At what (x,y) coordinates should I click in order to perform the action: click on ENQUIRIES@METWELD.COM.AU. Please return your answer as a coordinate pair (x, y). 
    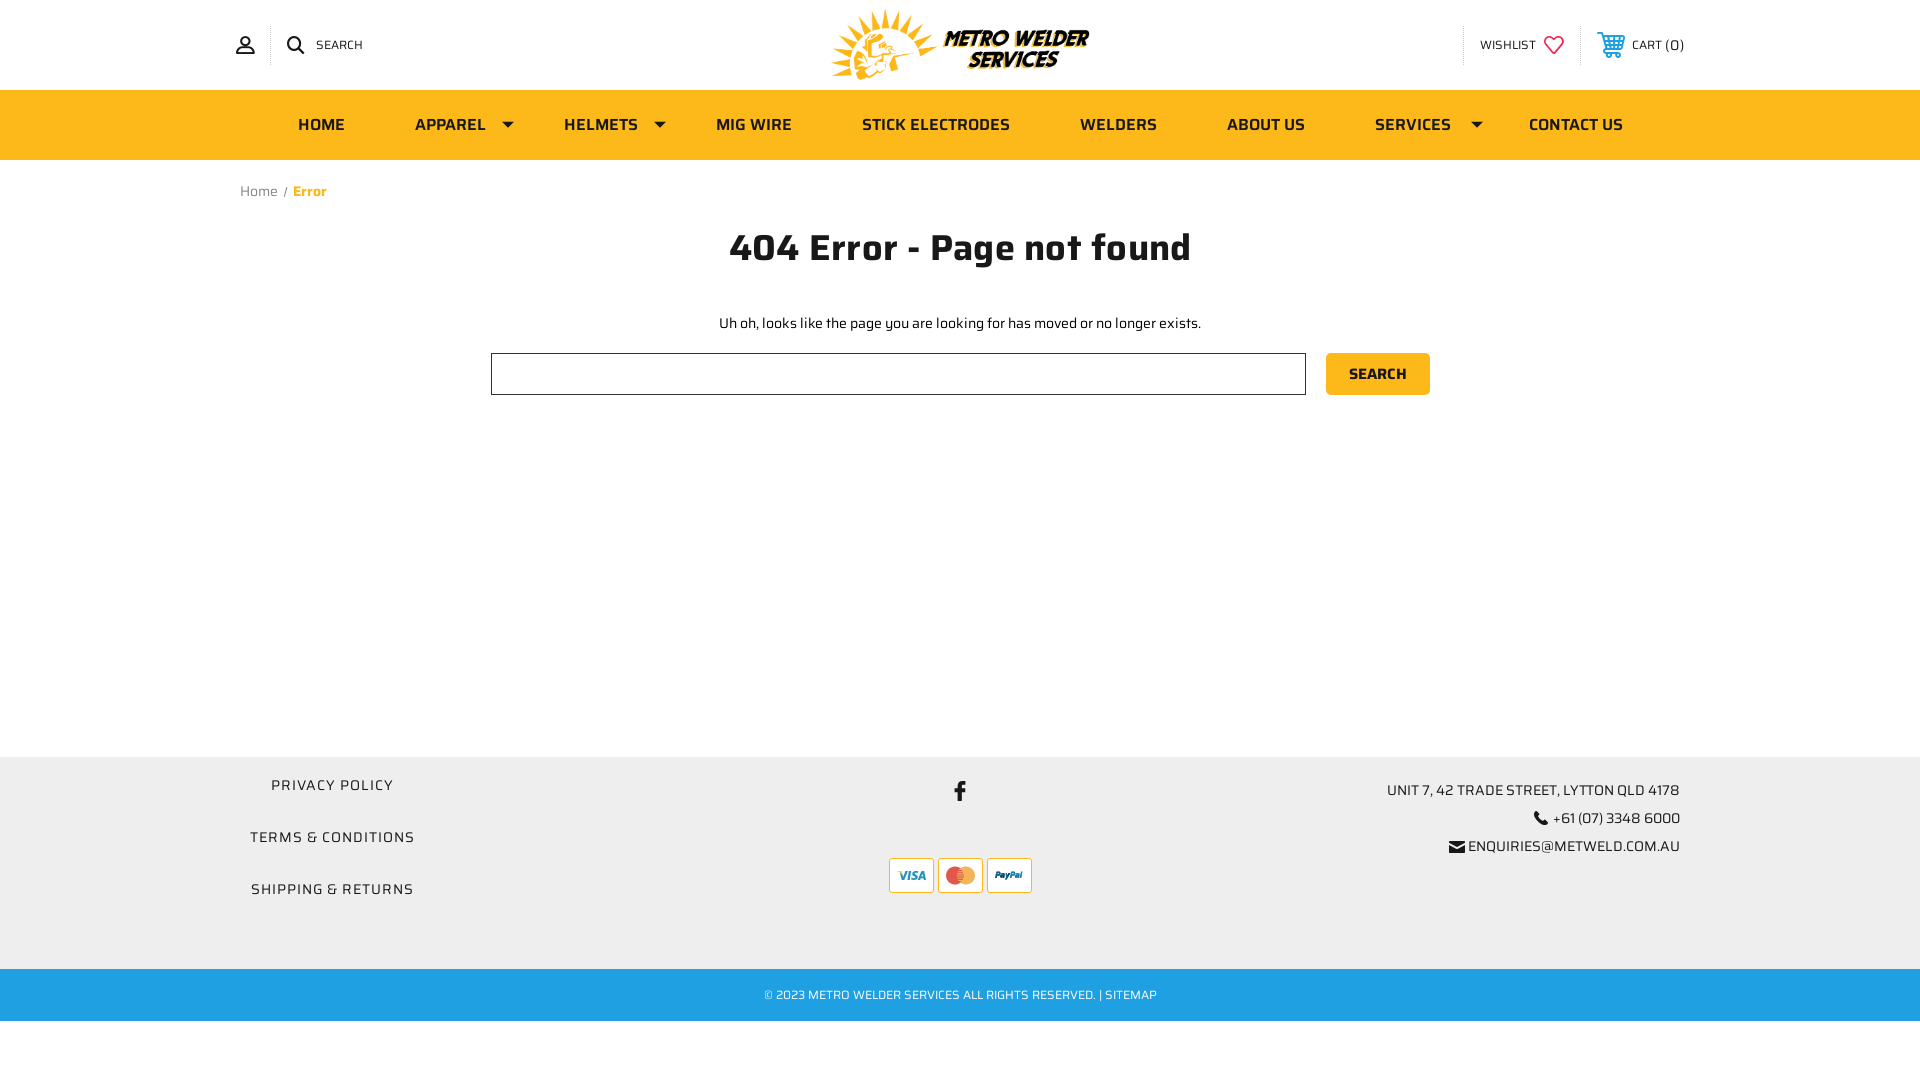
    Looking at the image, I should click on (1574, 846).